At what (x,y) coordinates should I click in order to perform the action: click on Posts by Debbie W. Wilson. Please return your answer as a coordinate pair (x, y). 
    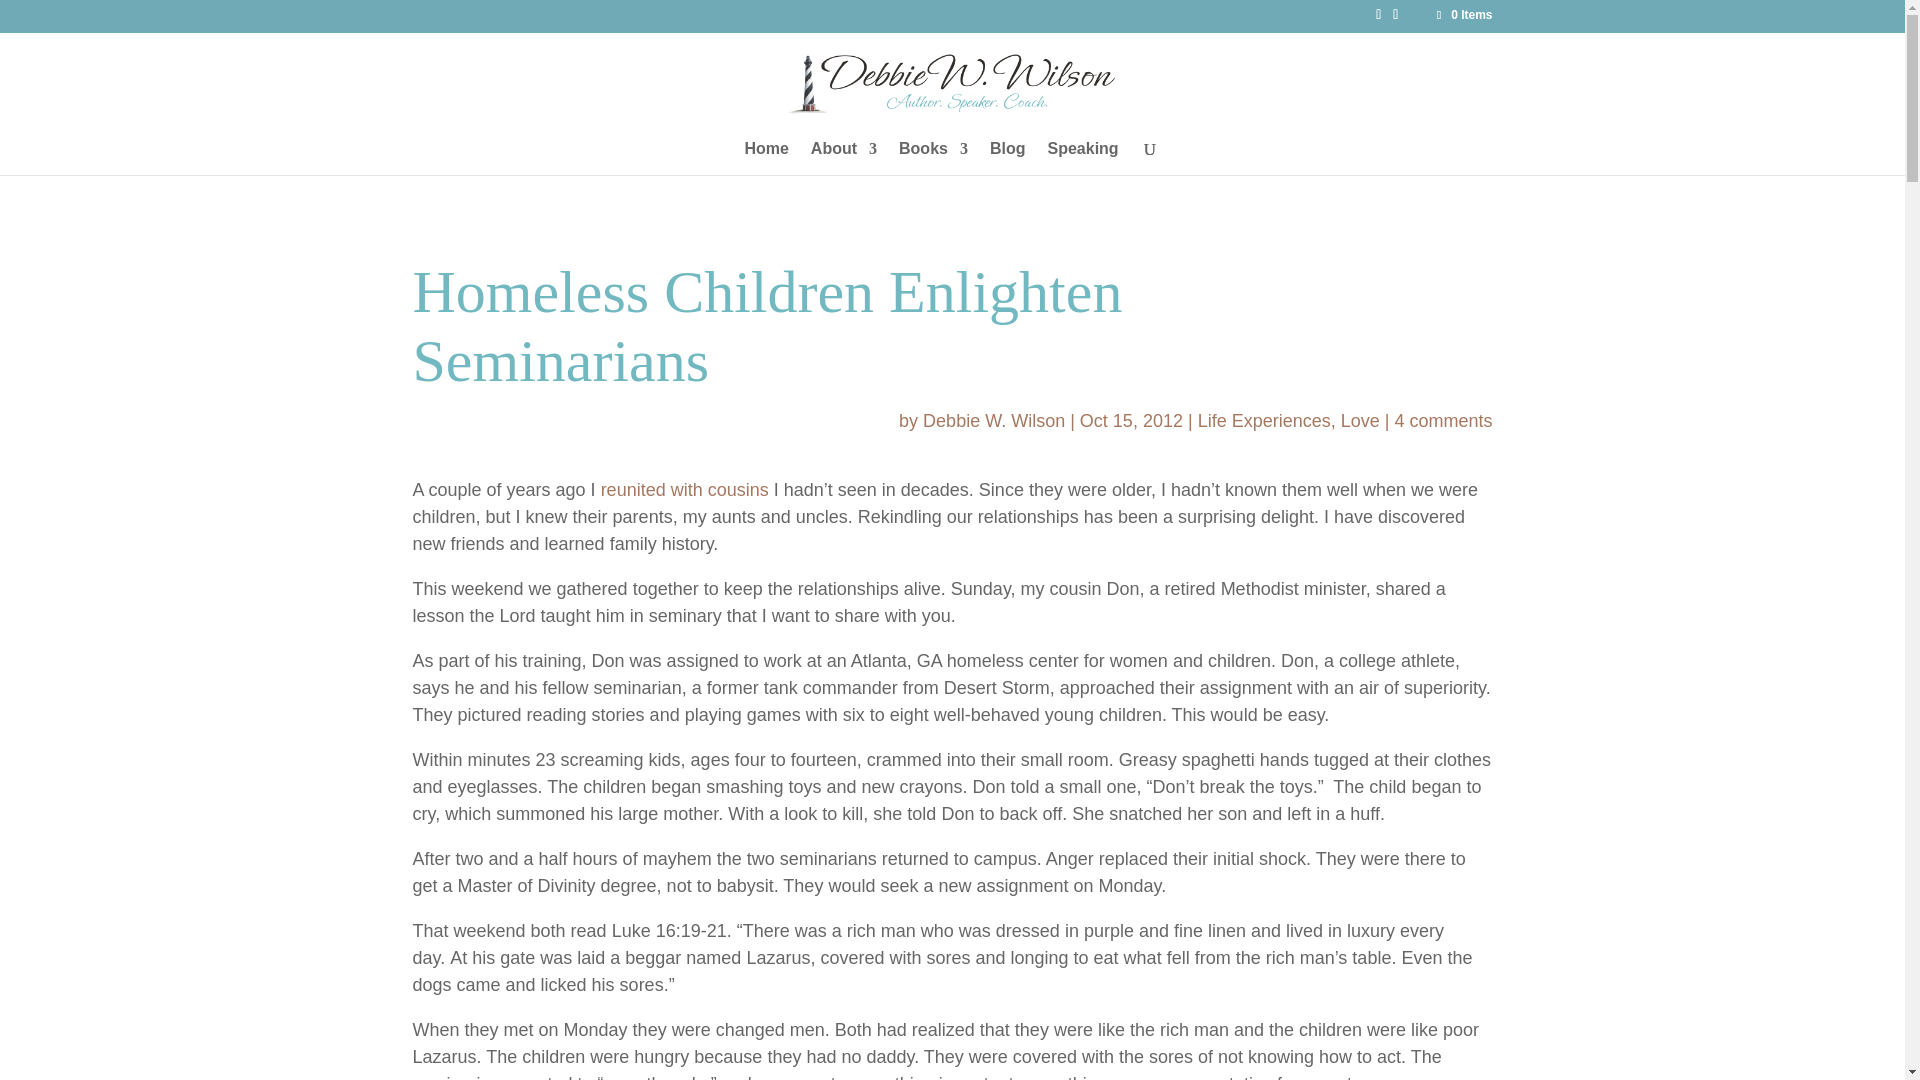
    Looking at the image, I should click on (994, 420).